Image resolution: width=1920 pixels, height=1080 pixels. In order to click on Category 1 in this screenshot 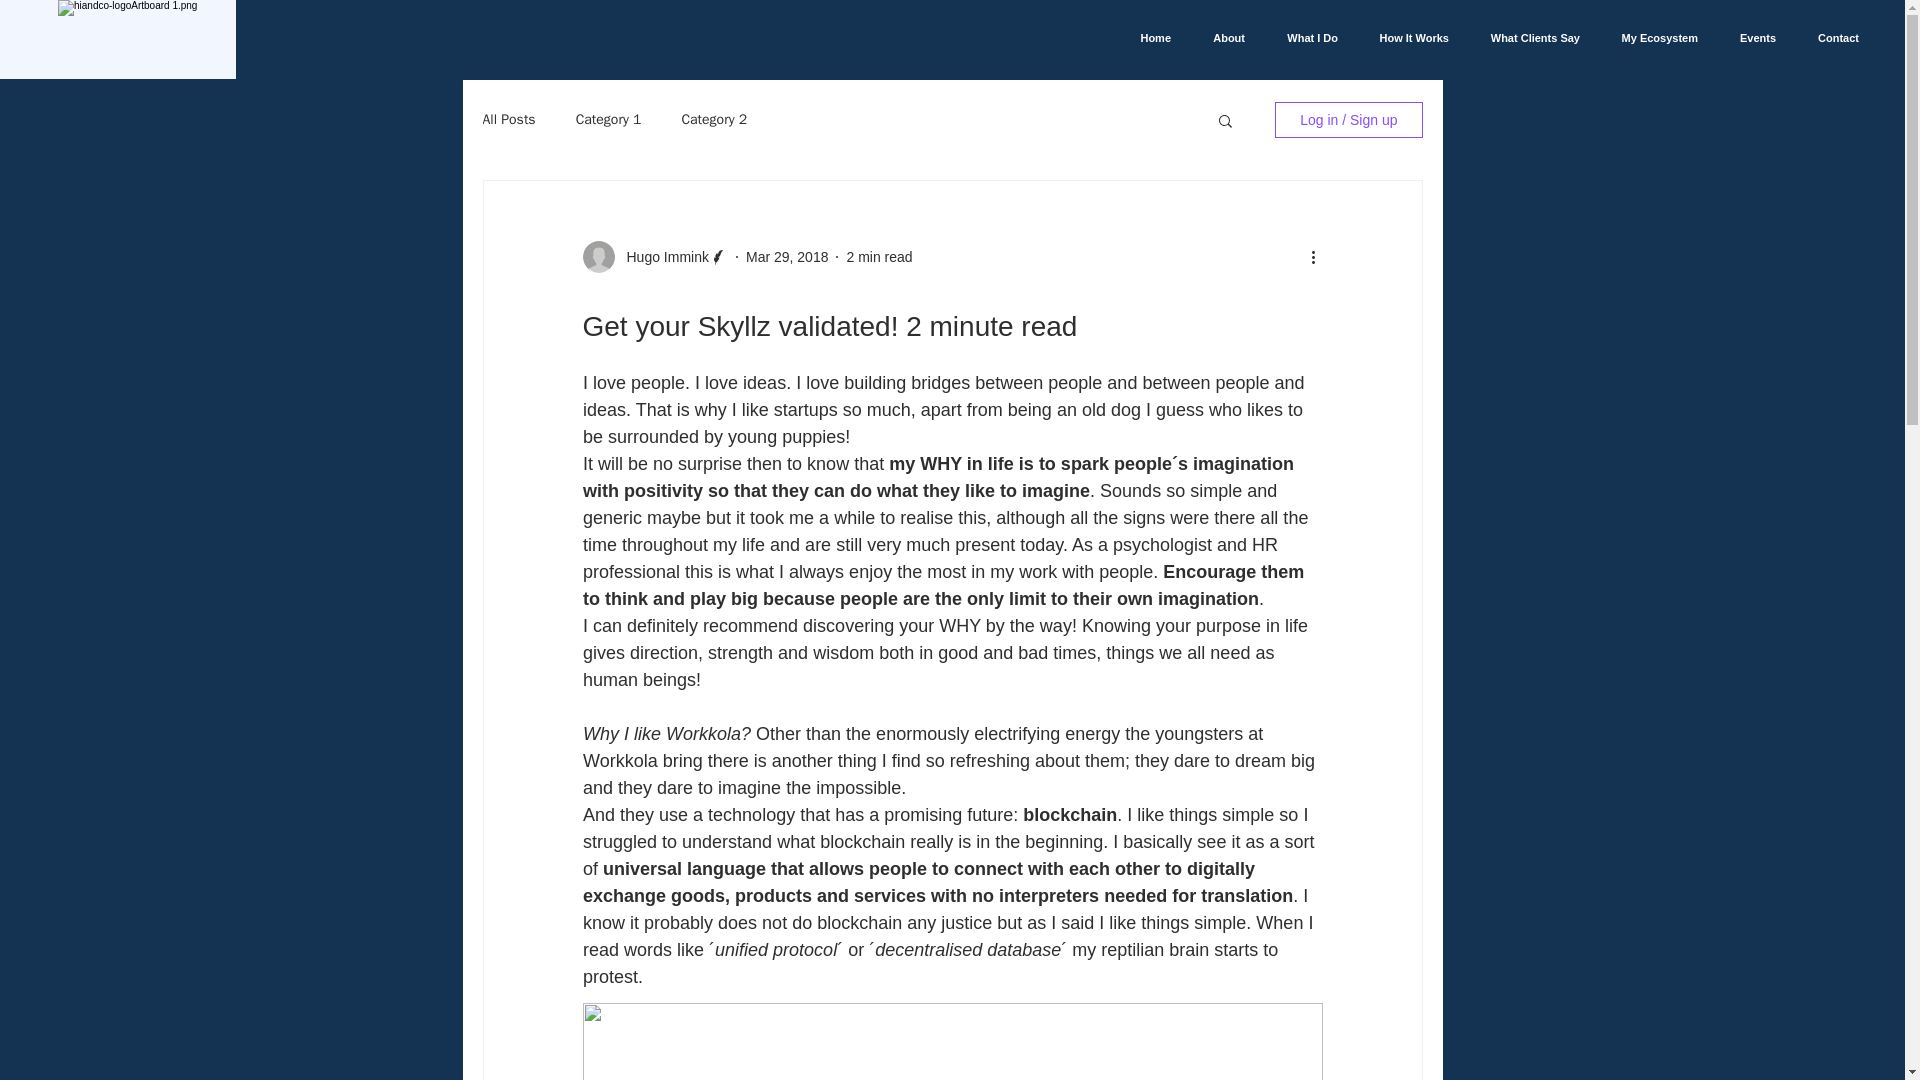, I will do `click(608, 120)`.